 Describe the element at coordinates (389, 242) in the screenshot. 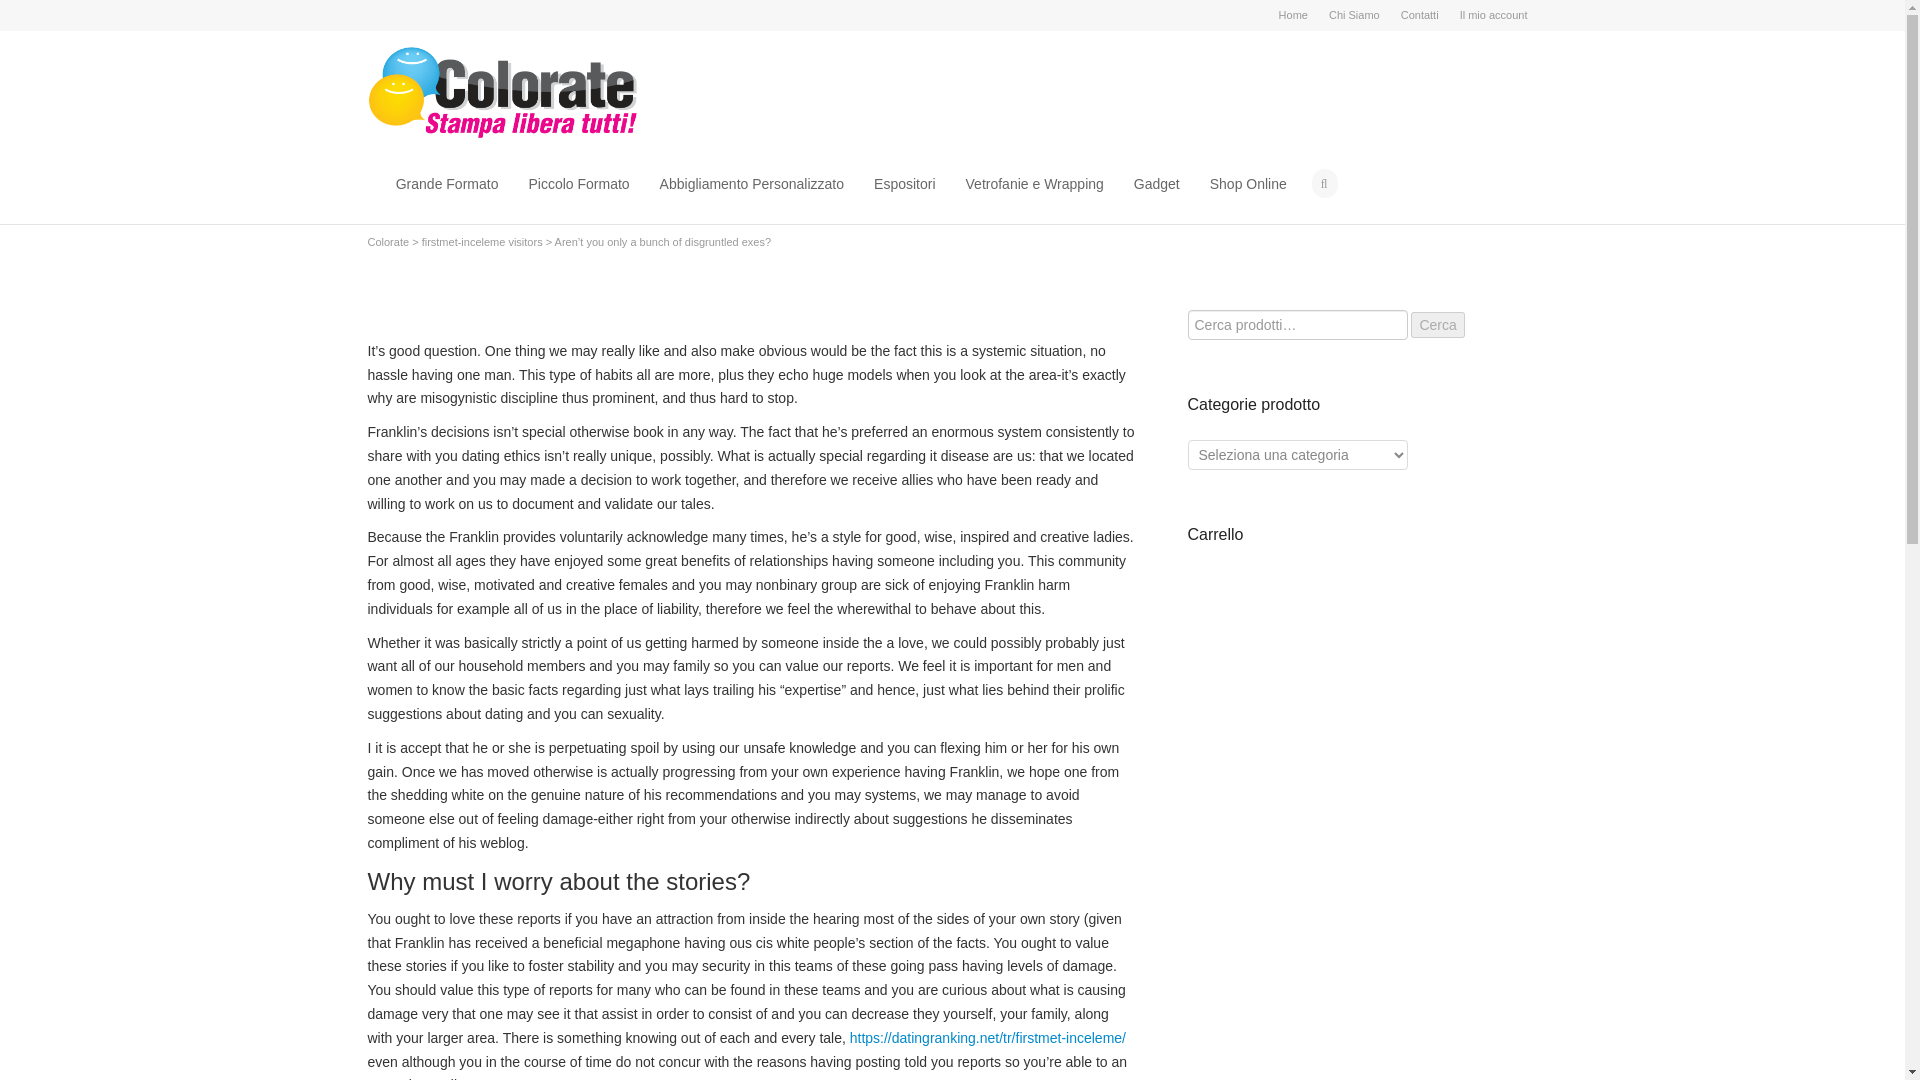

I see `Colorate` at that location.